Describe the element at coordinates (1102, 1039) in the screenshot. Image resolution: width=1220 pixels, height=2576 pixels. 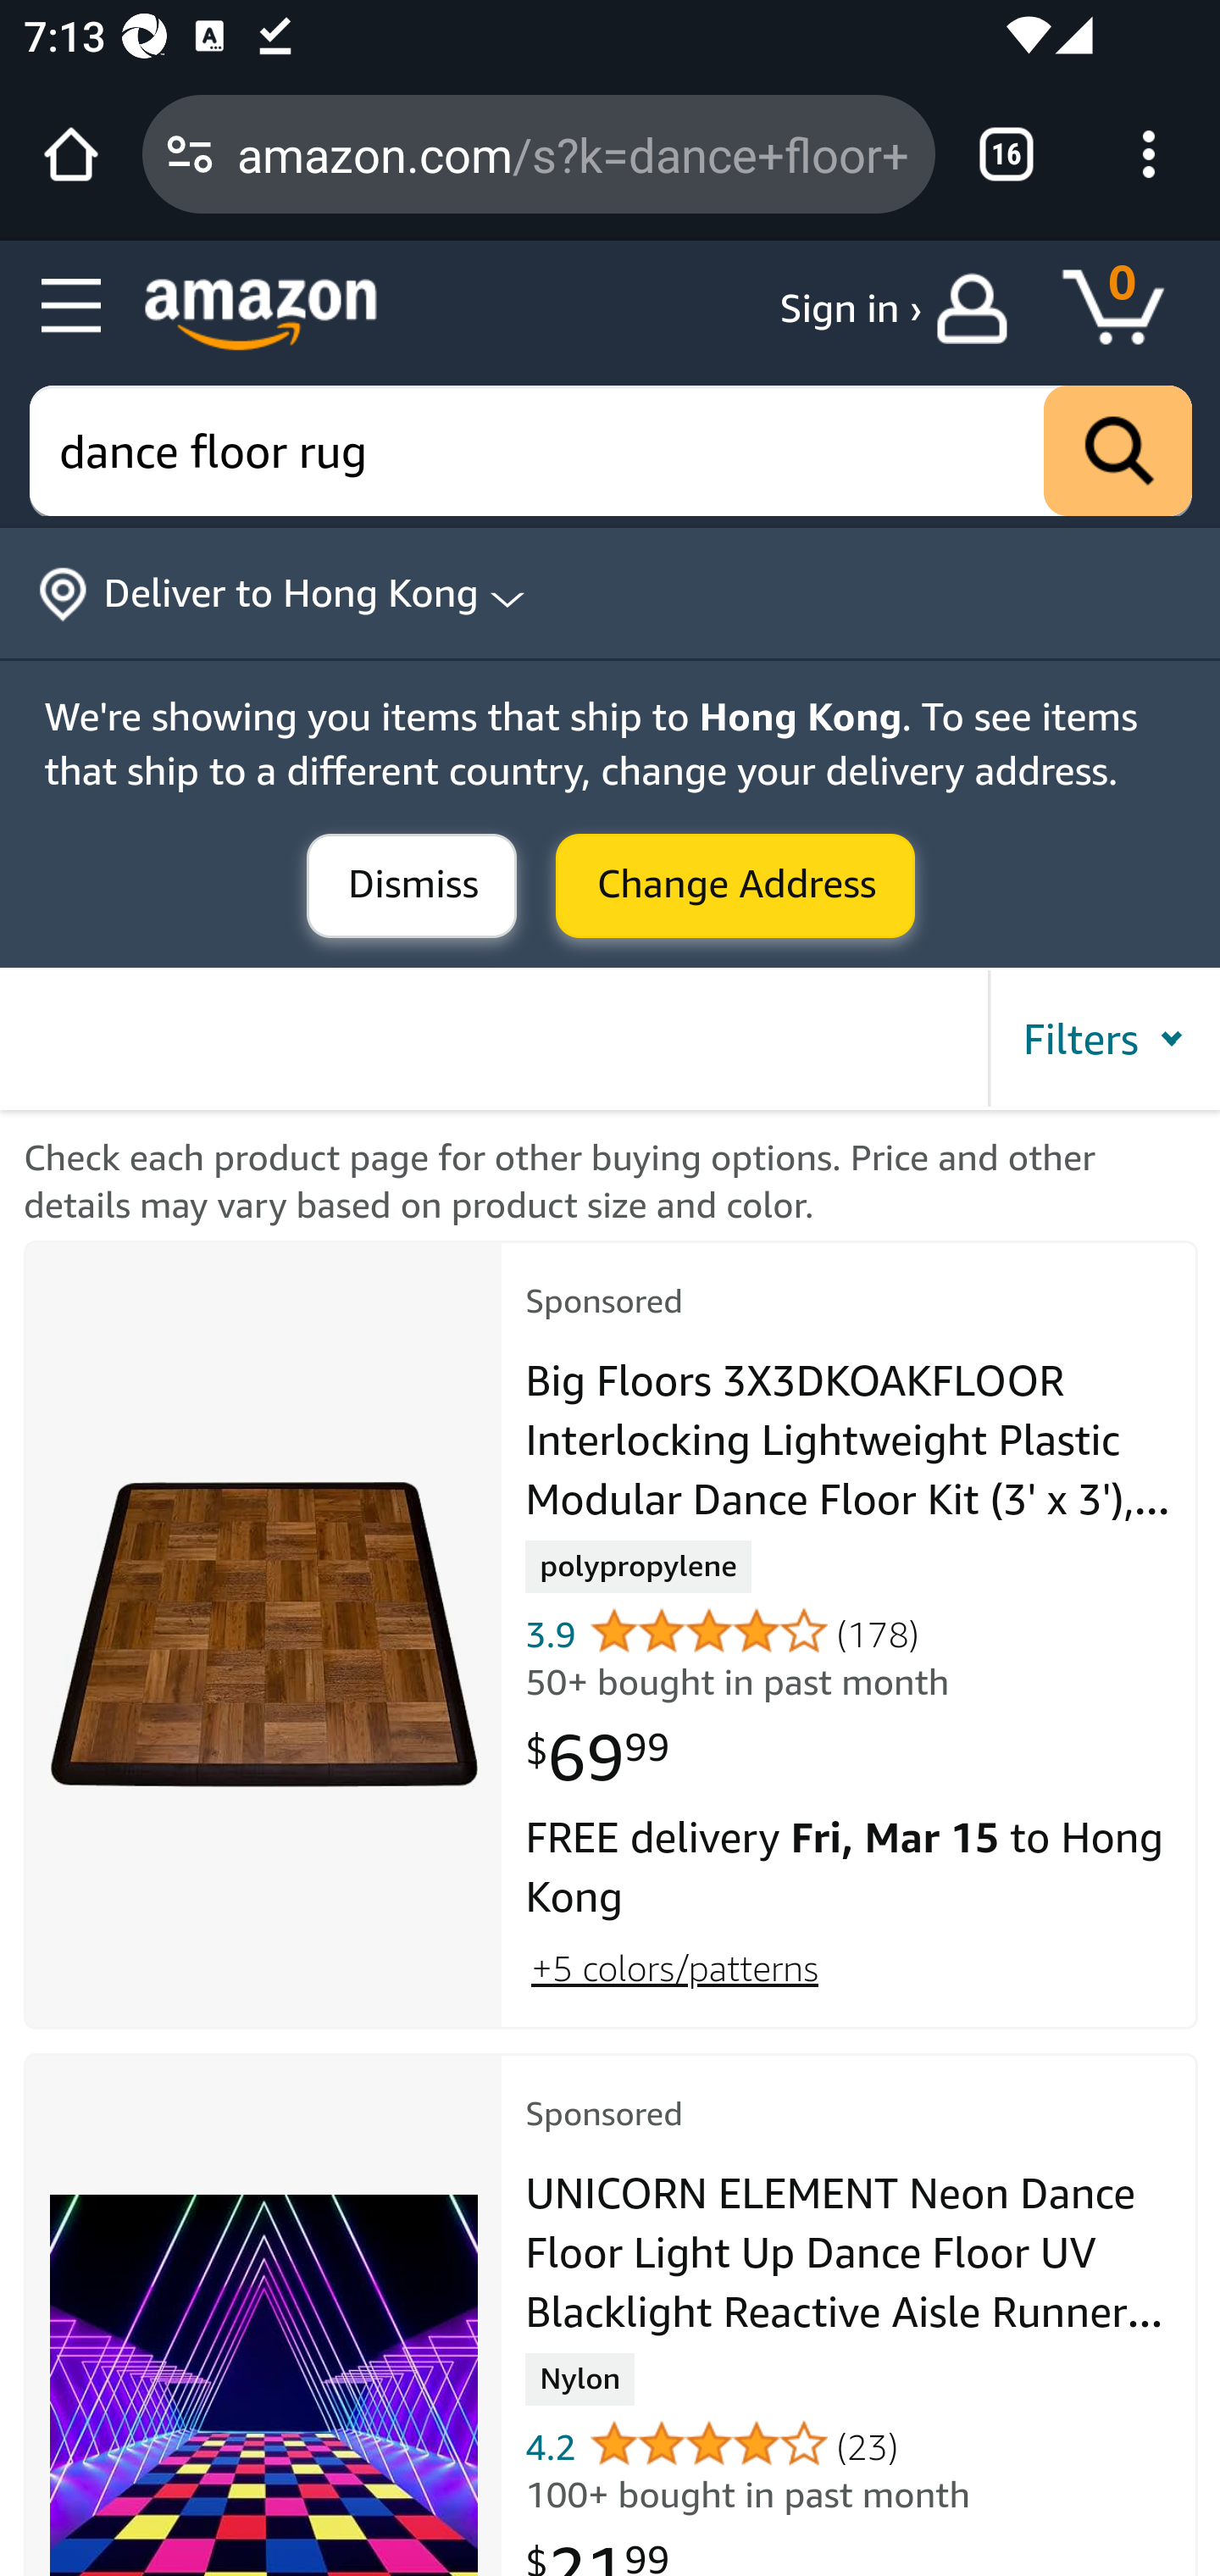
I see `Filters` at that location.